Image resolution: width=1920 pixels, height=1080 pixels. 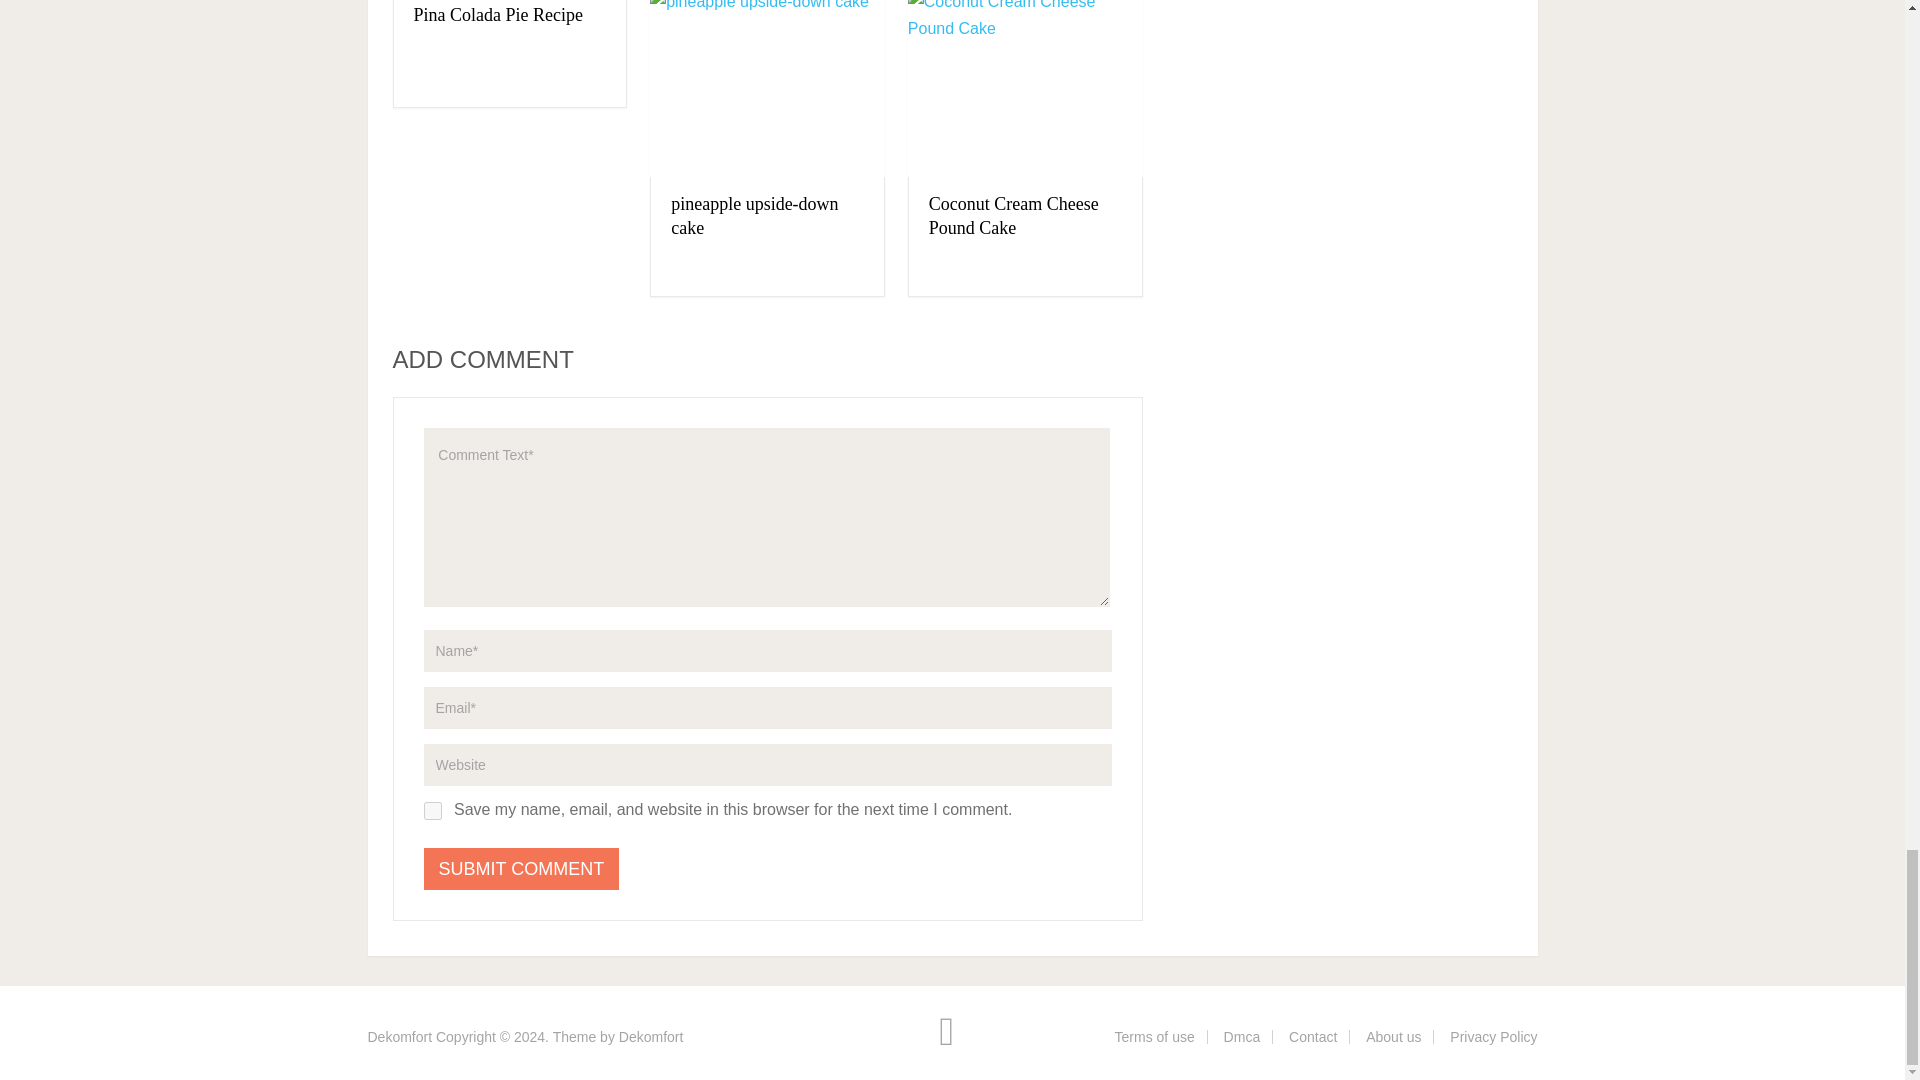 What do you see at coordinates (1242, 1037) in the screenshot?
I see `Dmca` at bounding box center [1242, 1037].